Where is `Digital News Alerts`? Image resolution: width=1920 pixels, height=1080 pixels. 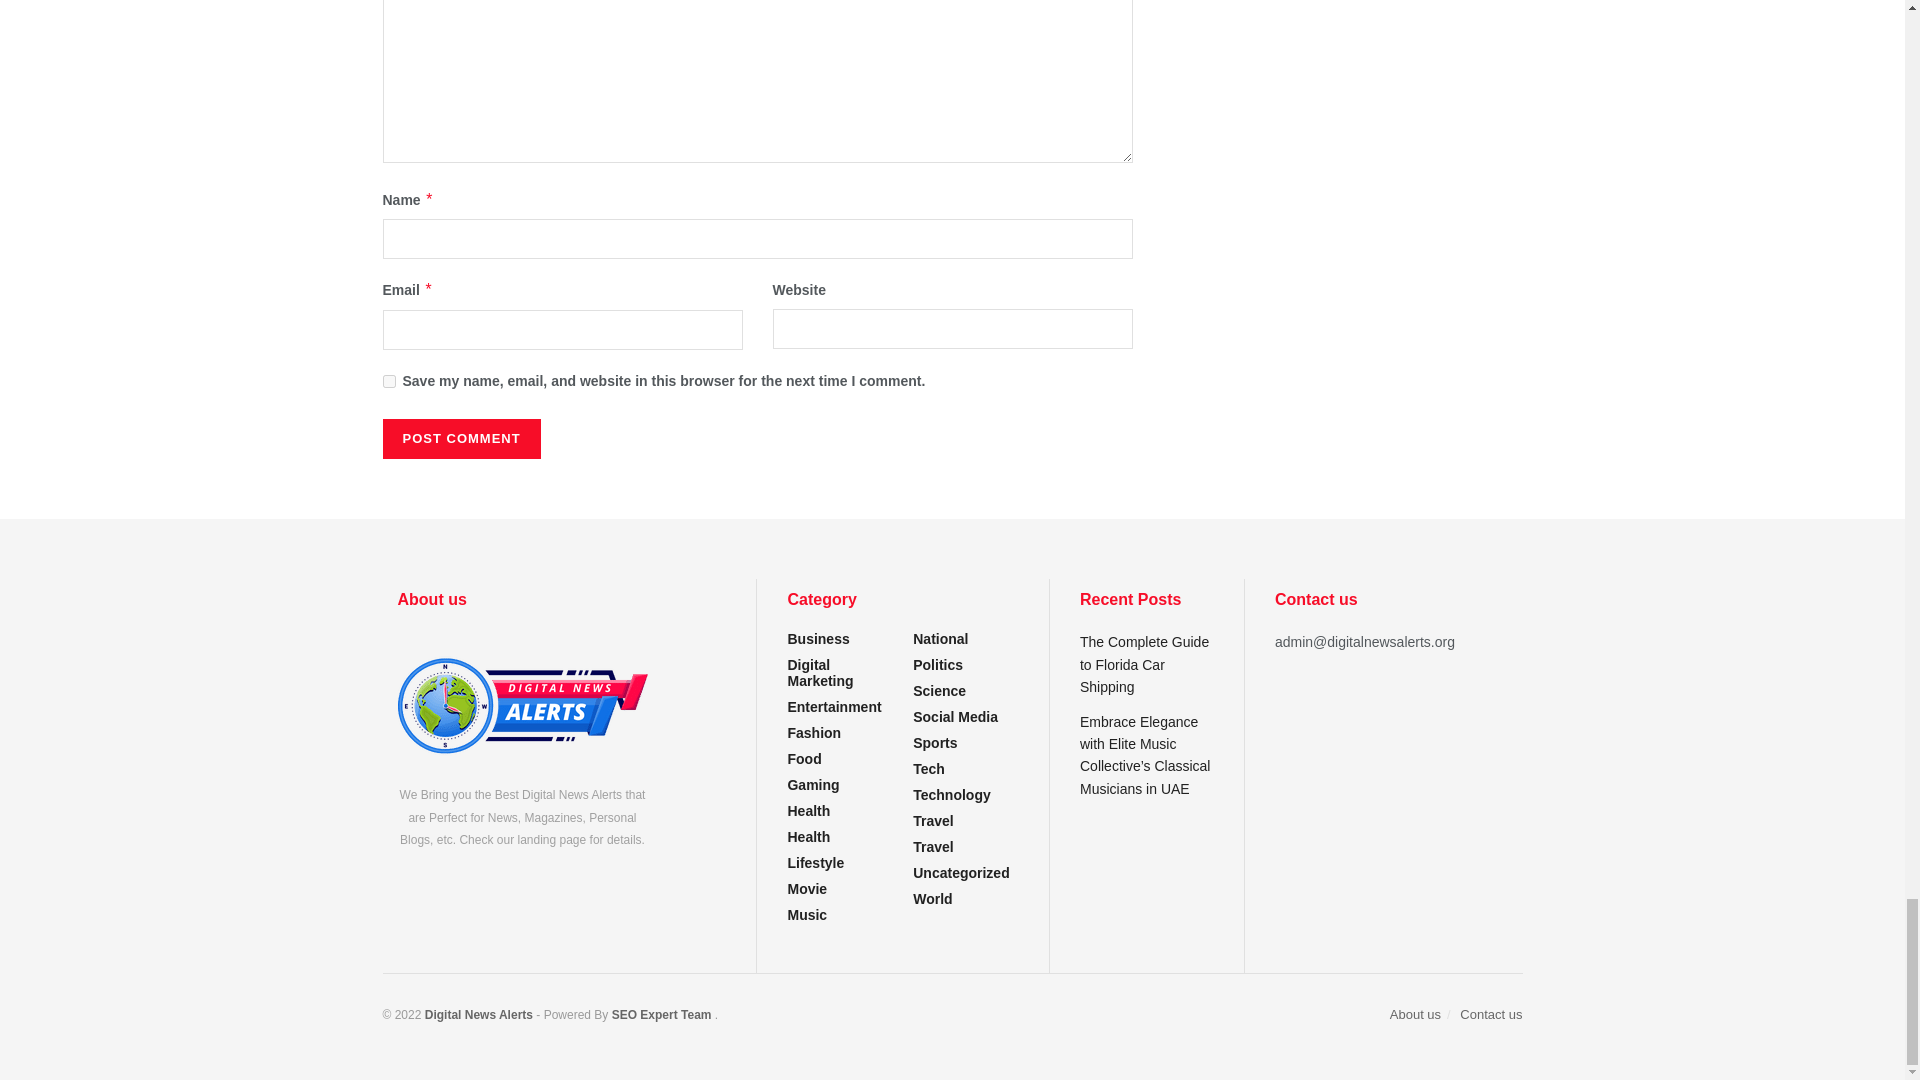
Digital News Alerts is located at coordinates (480, 1014).